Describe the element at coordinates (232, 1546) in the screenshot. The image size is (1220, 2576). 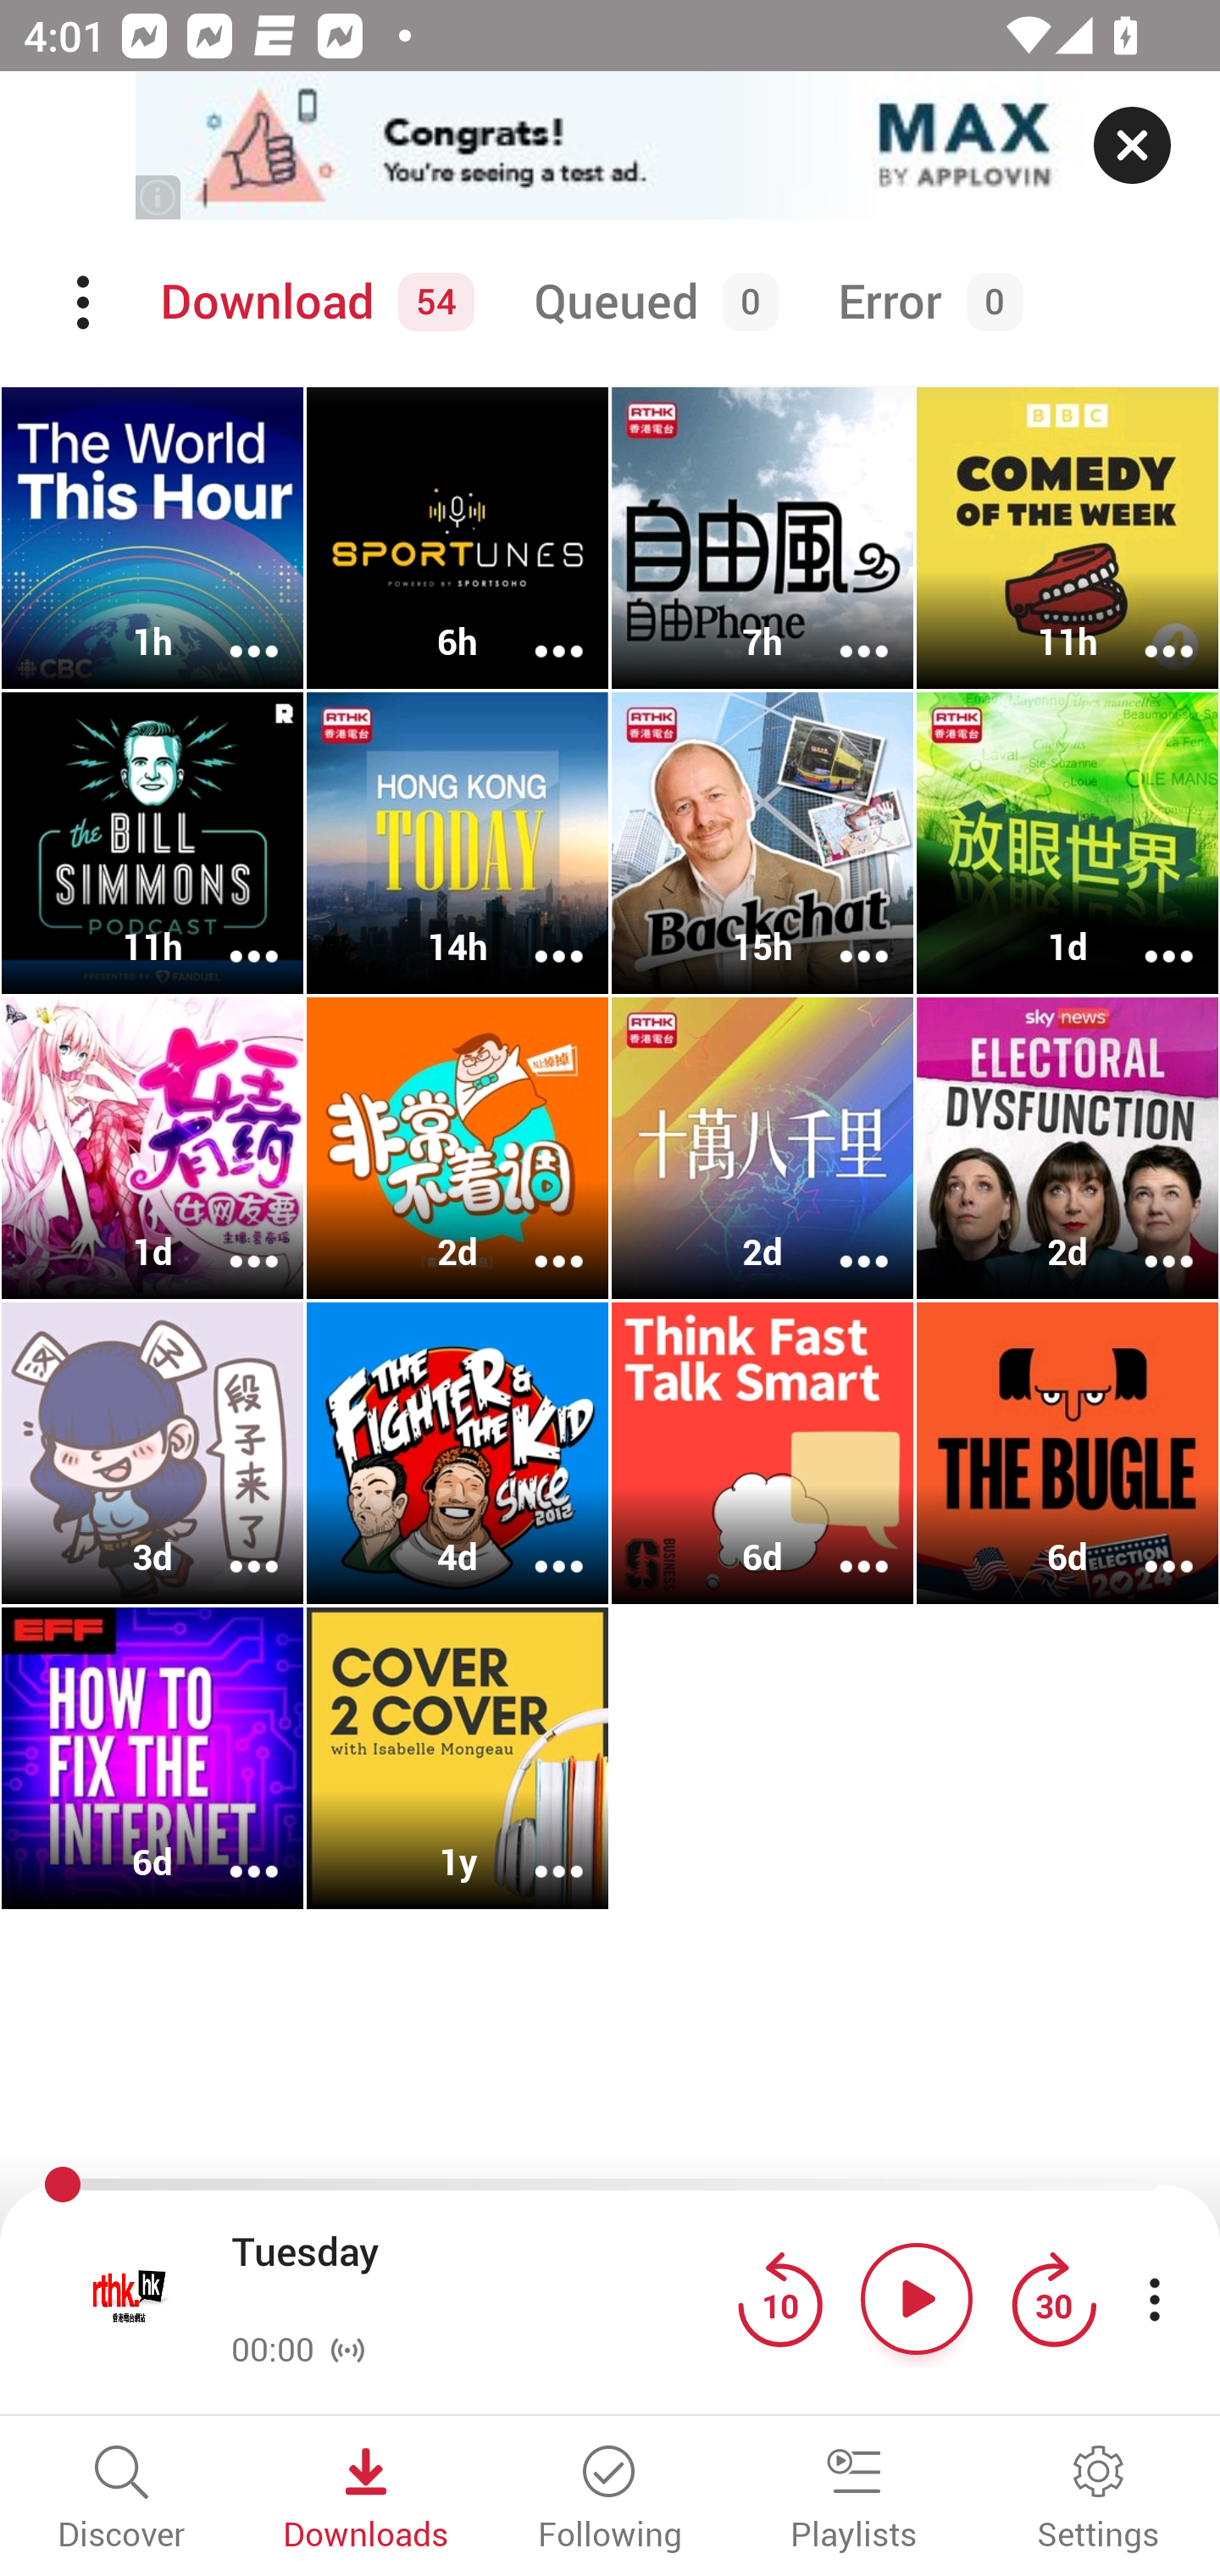
I see `More options` at that location.